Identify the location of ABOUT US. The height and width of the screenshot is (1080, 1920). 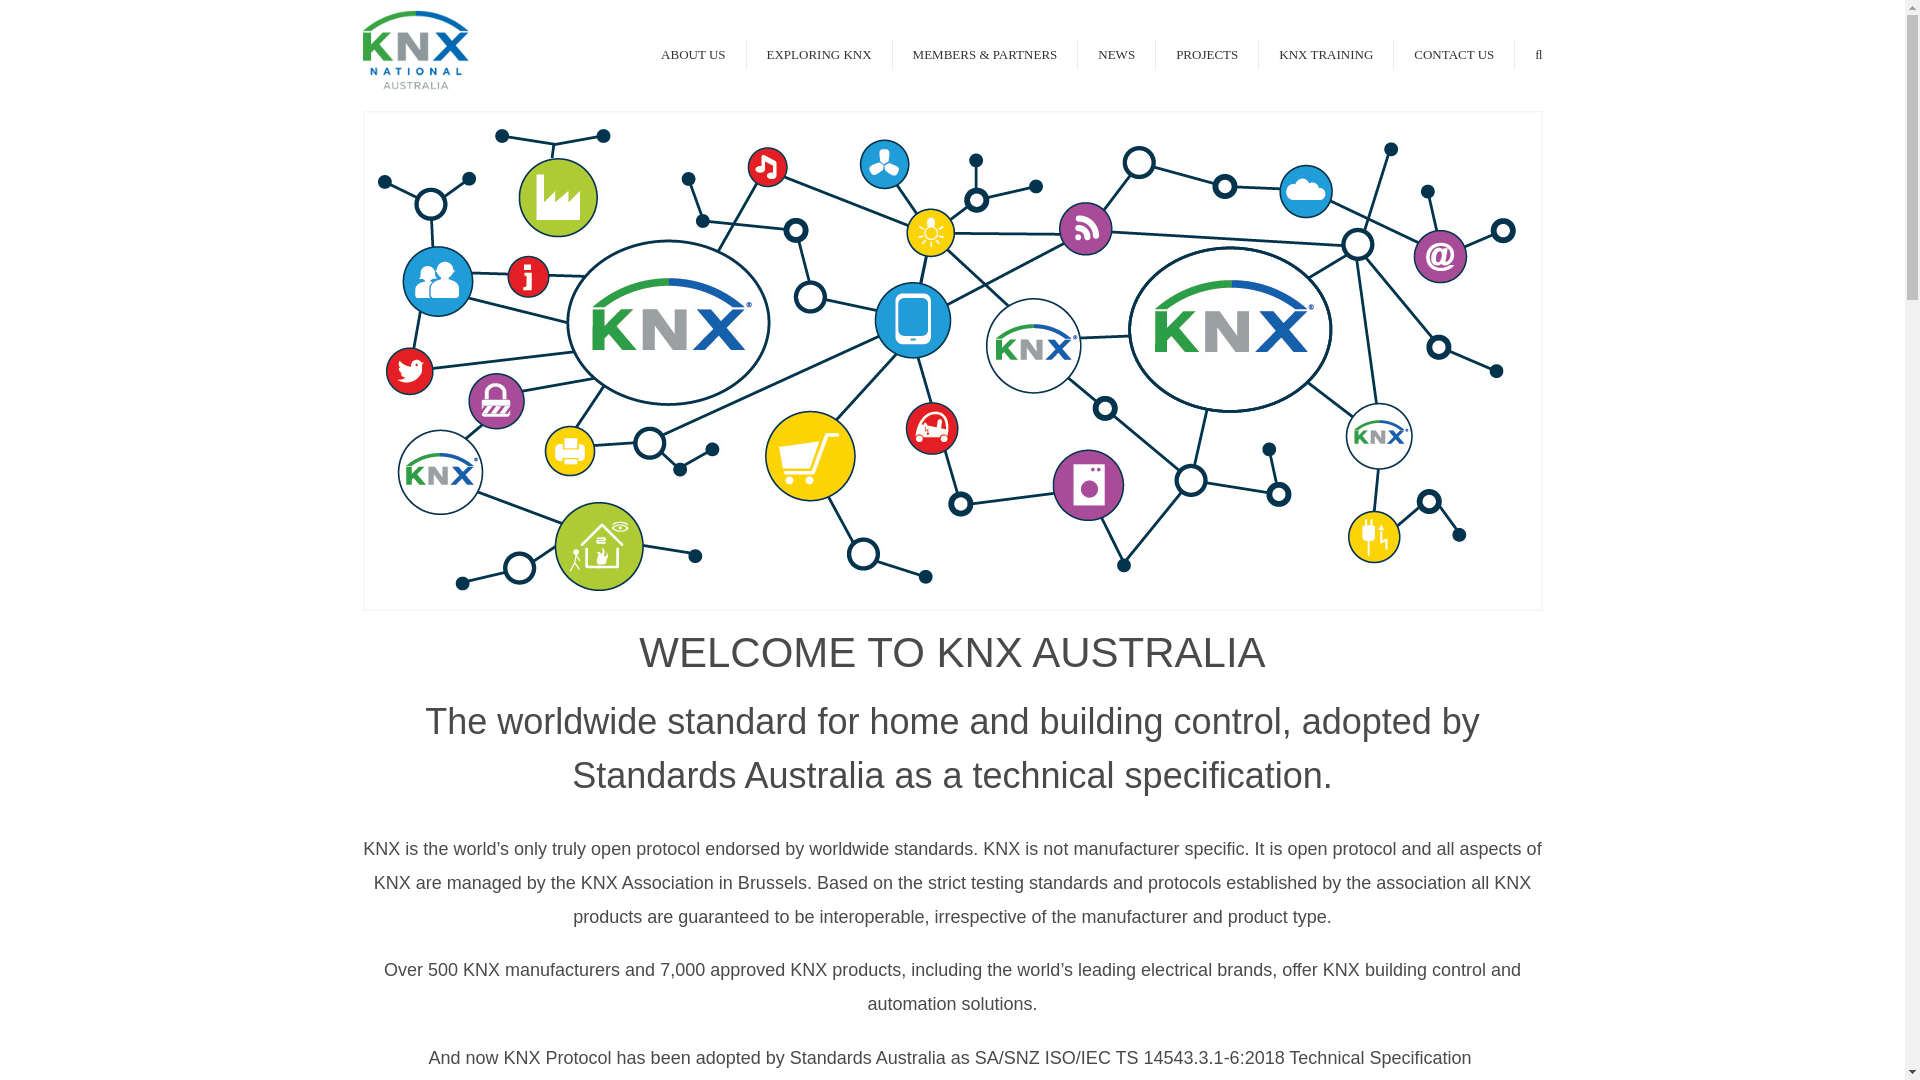
(692, 54).